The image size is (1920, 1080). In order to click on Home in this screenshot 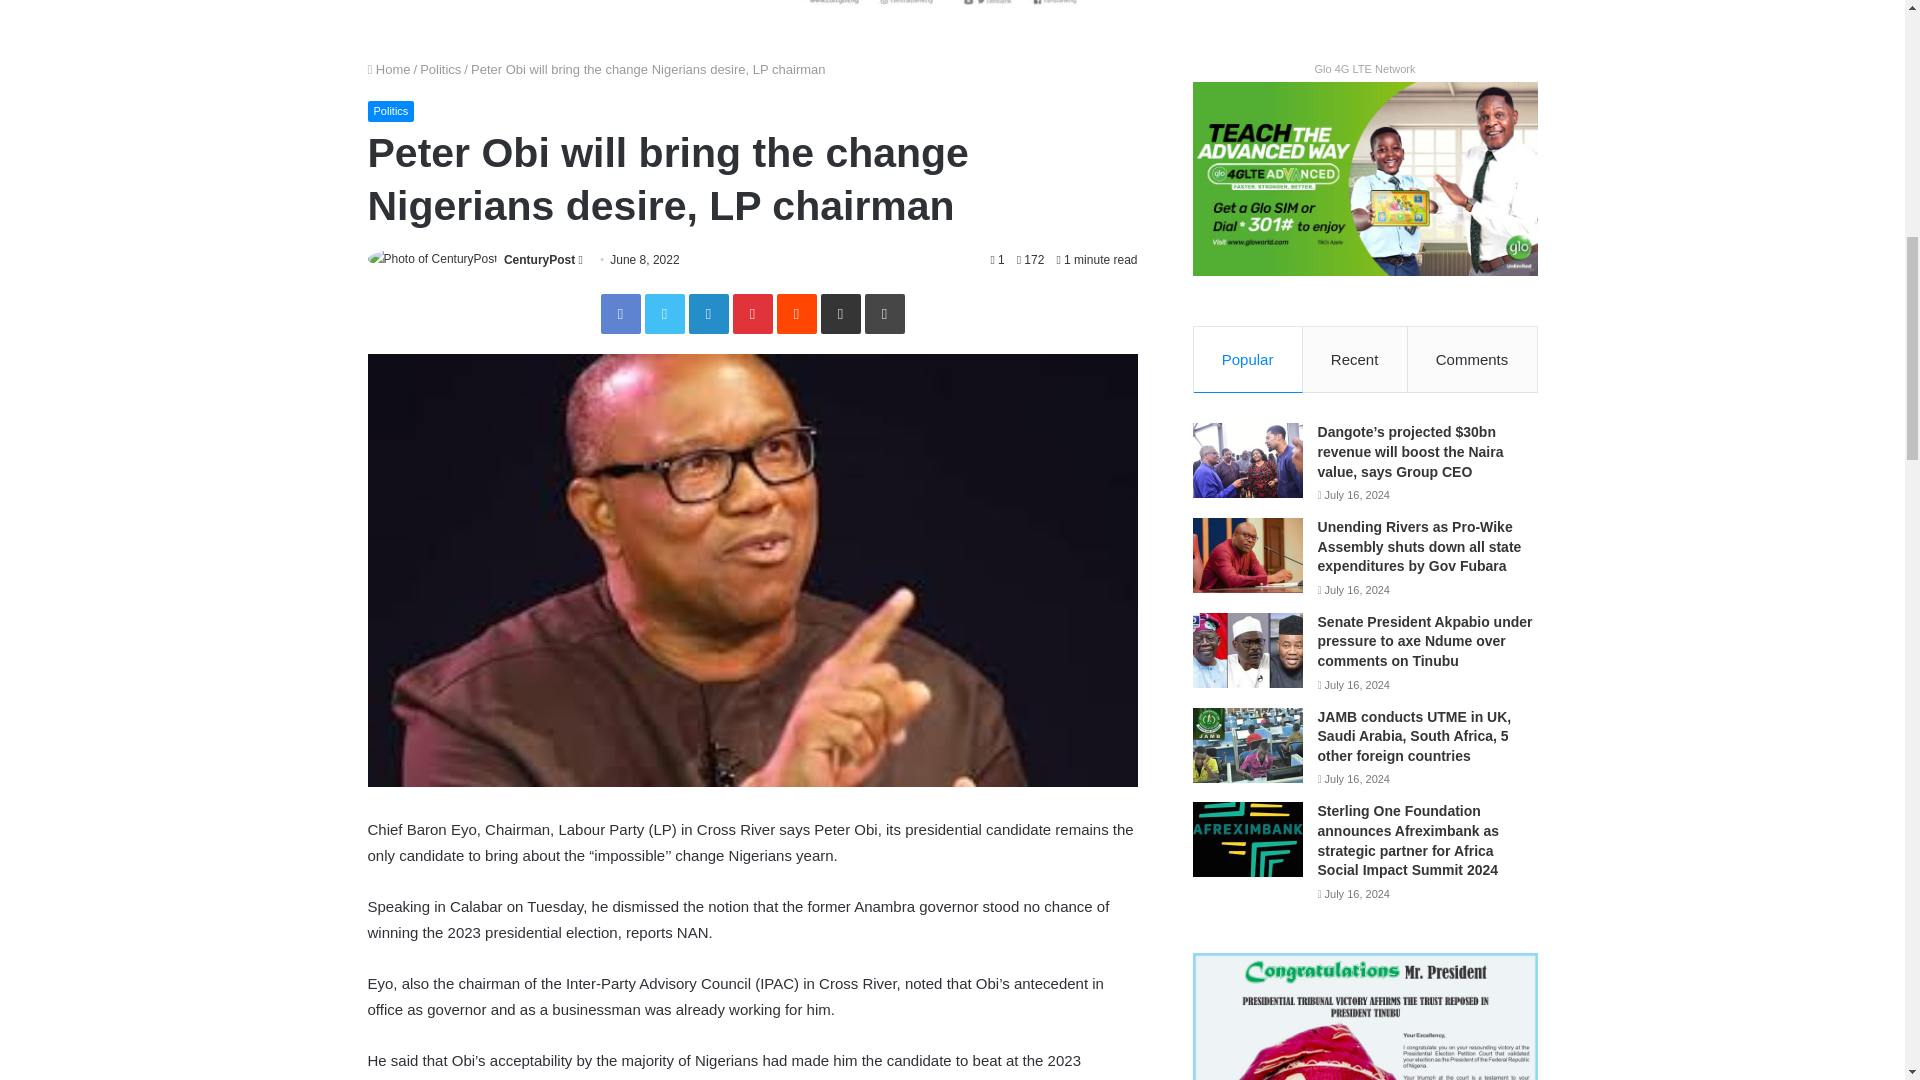, I will do `click(389, 68)`.